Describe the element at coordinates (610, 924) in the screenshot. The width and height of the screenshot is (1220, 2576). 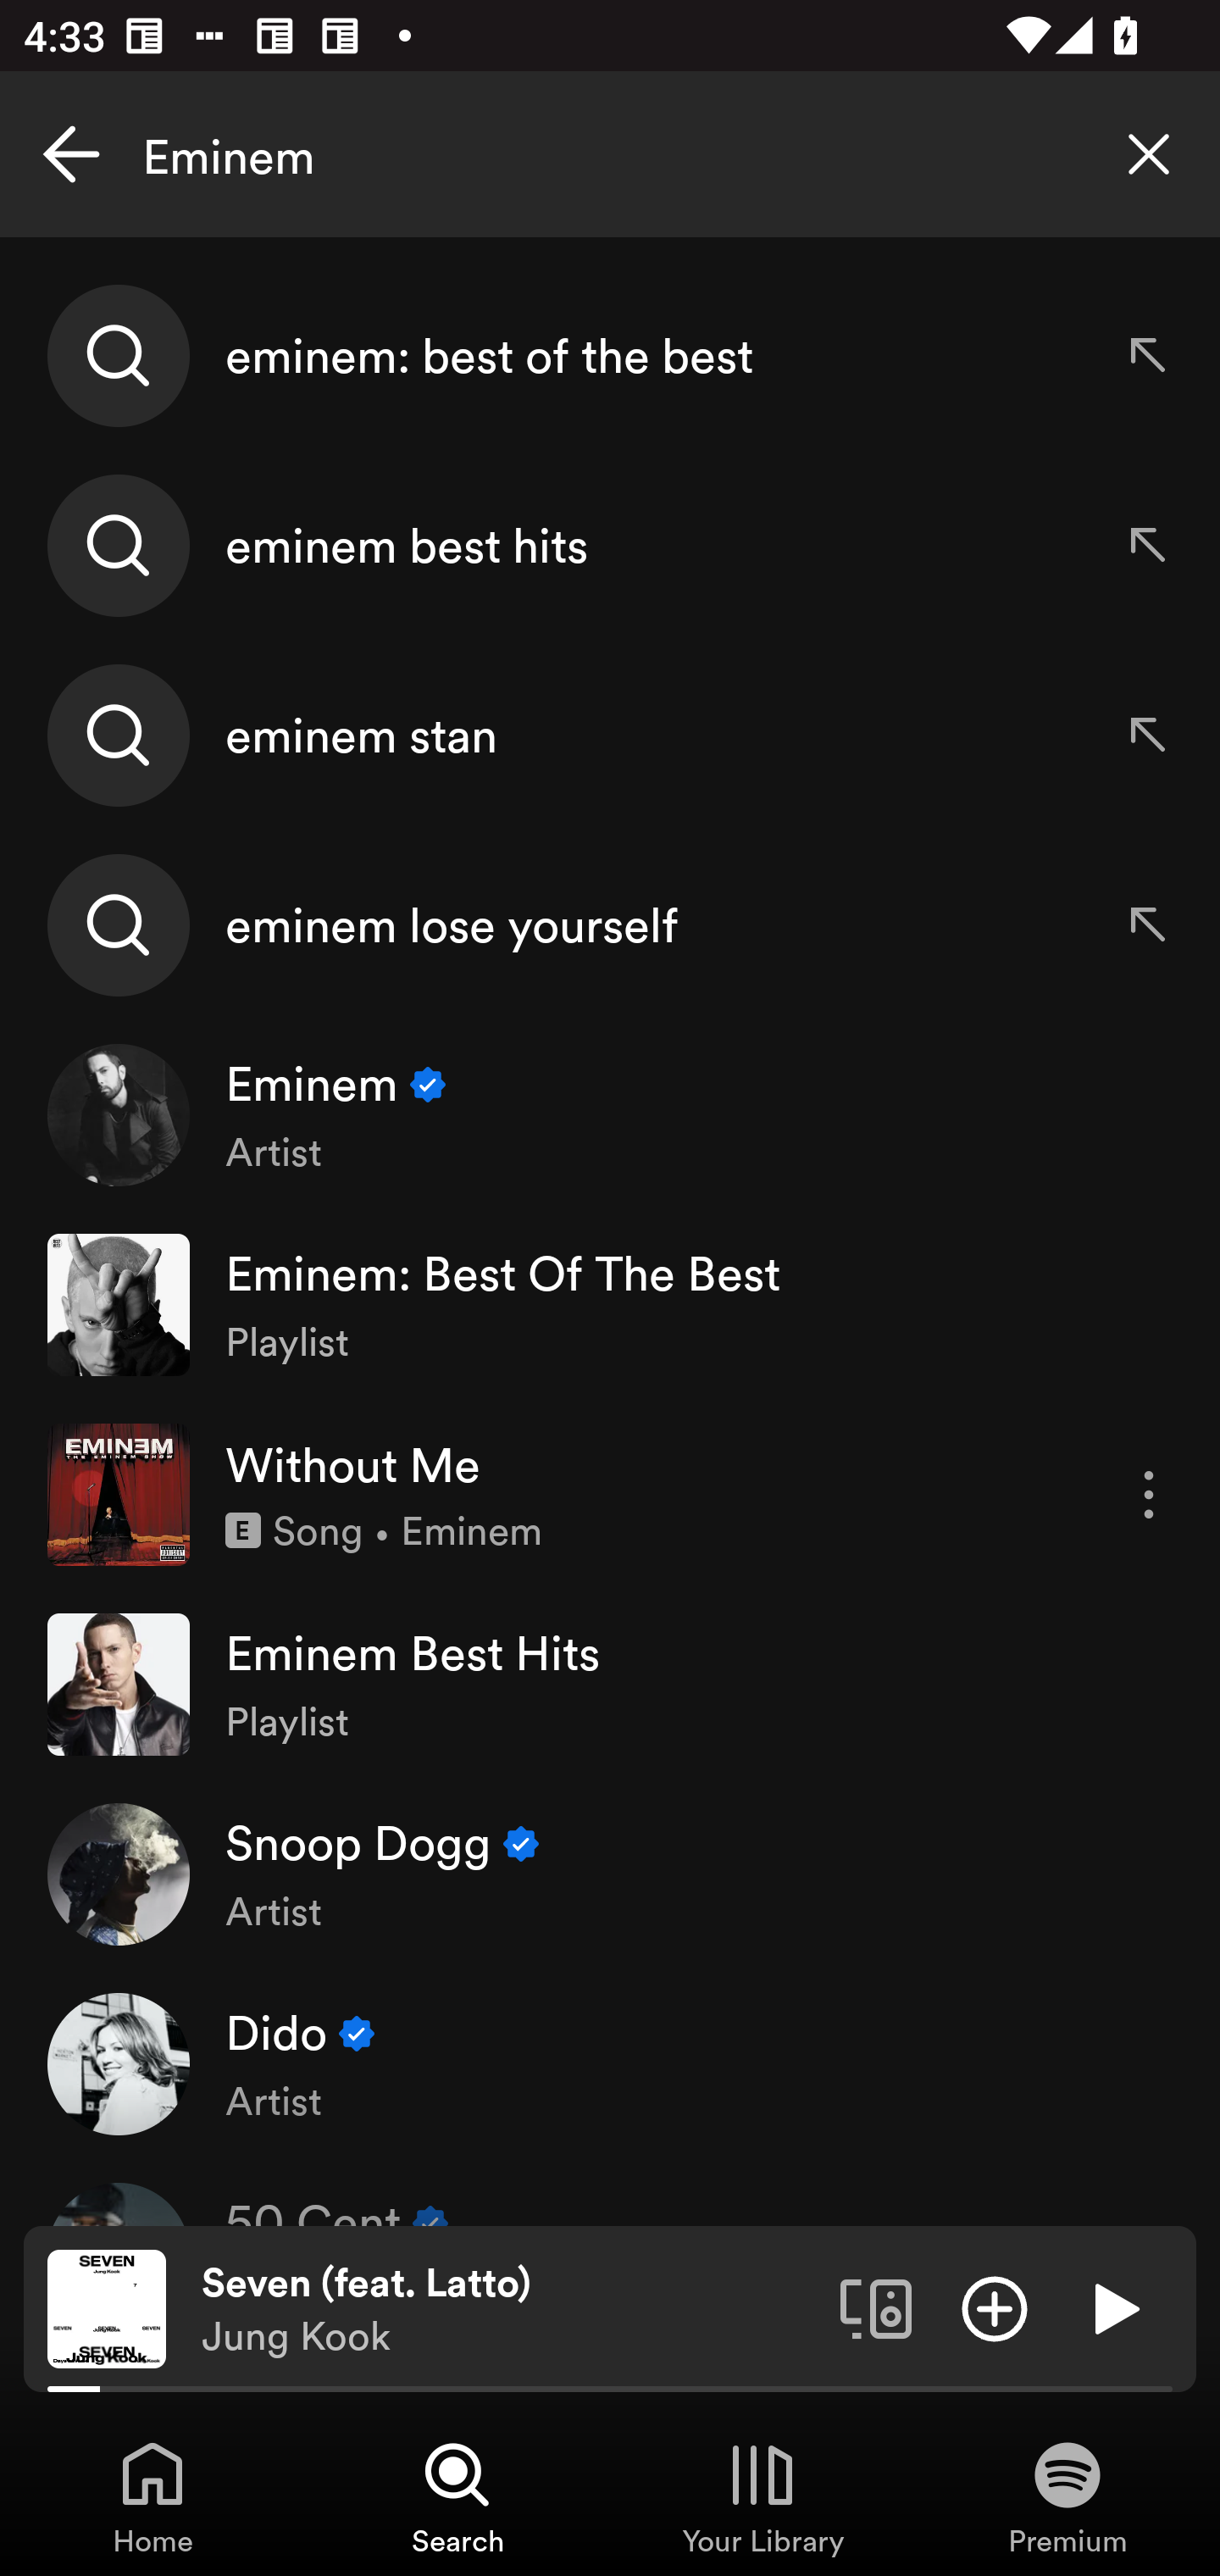
I see `eminem lose yourself` at that location.